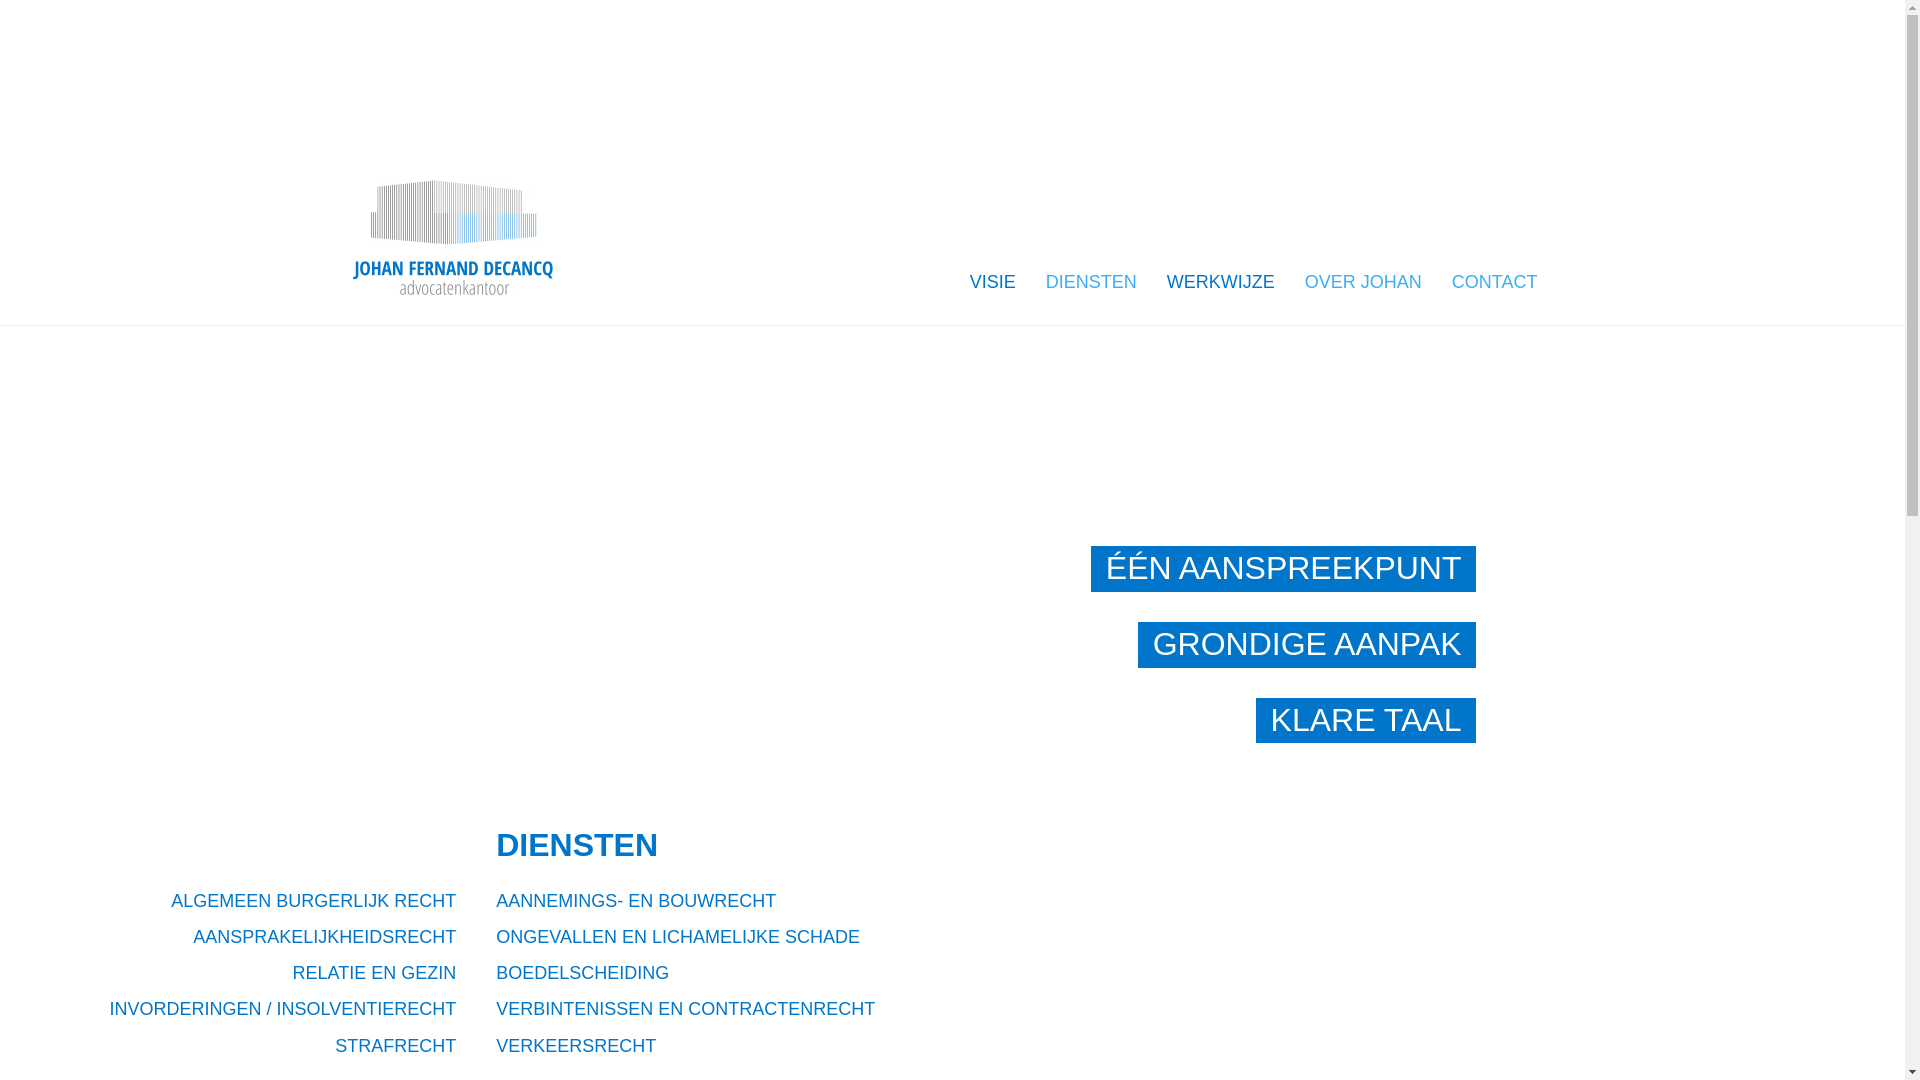  Describe the element at coordinates (678, 937) in the screenshot. I see `ONGEVALLEN EN LICHAMELIJKE SCHADE` at that location.